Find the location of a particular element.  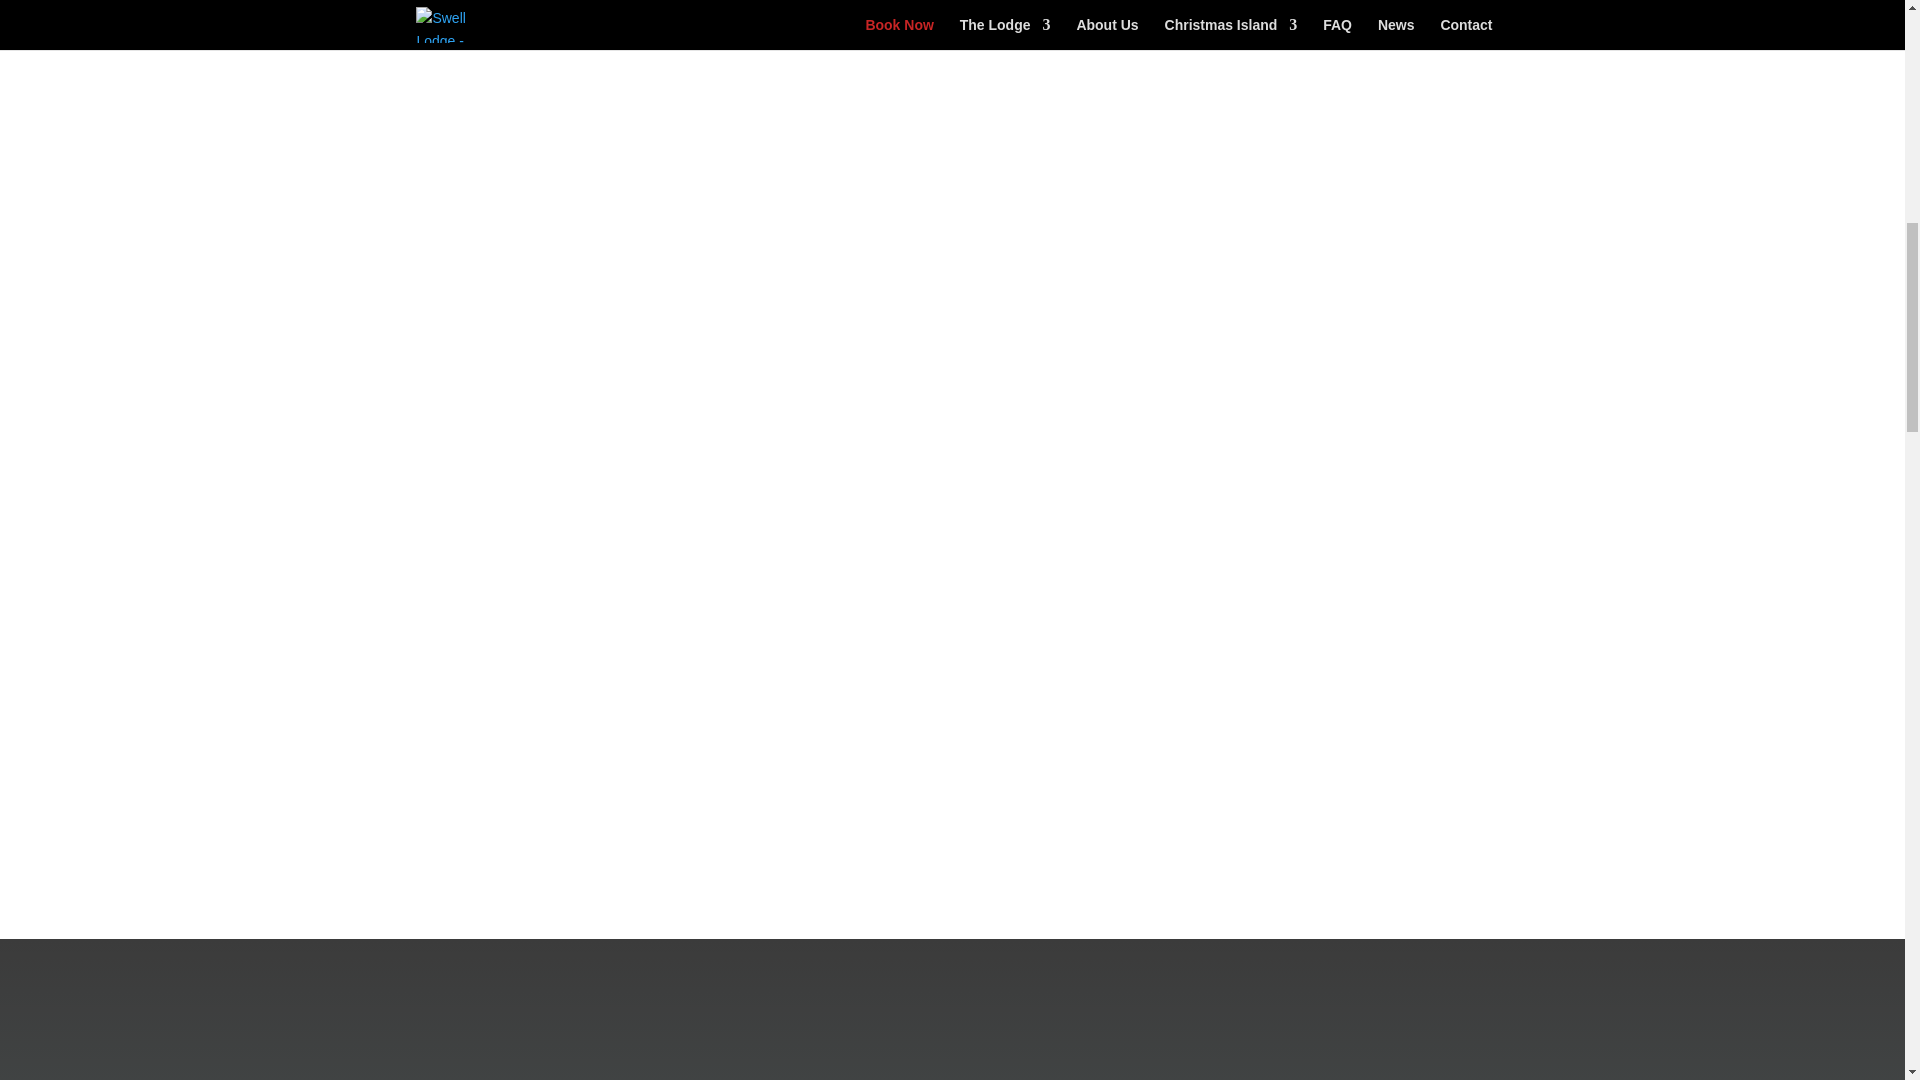

plane is located at coordinates (572, 318).